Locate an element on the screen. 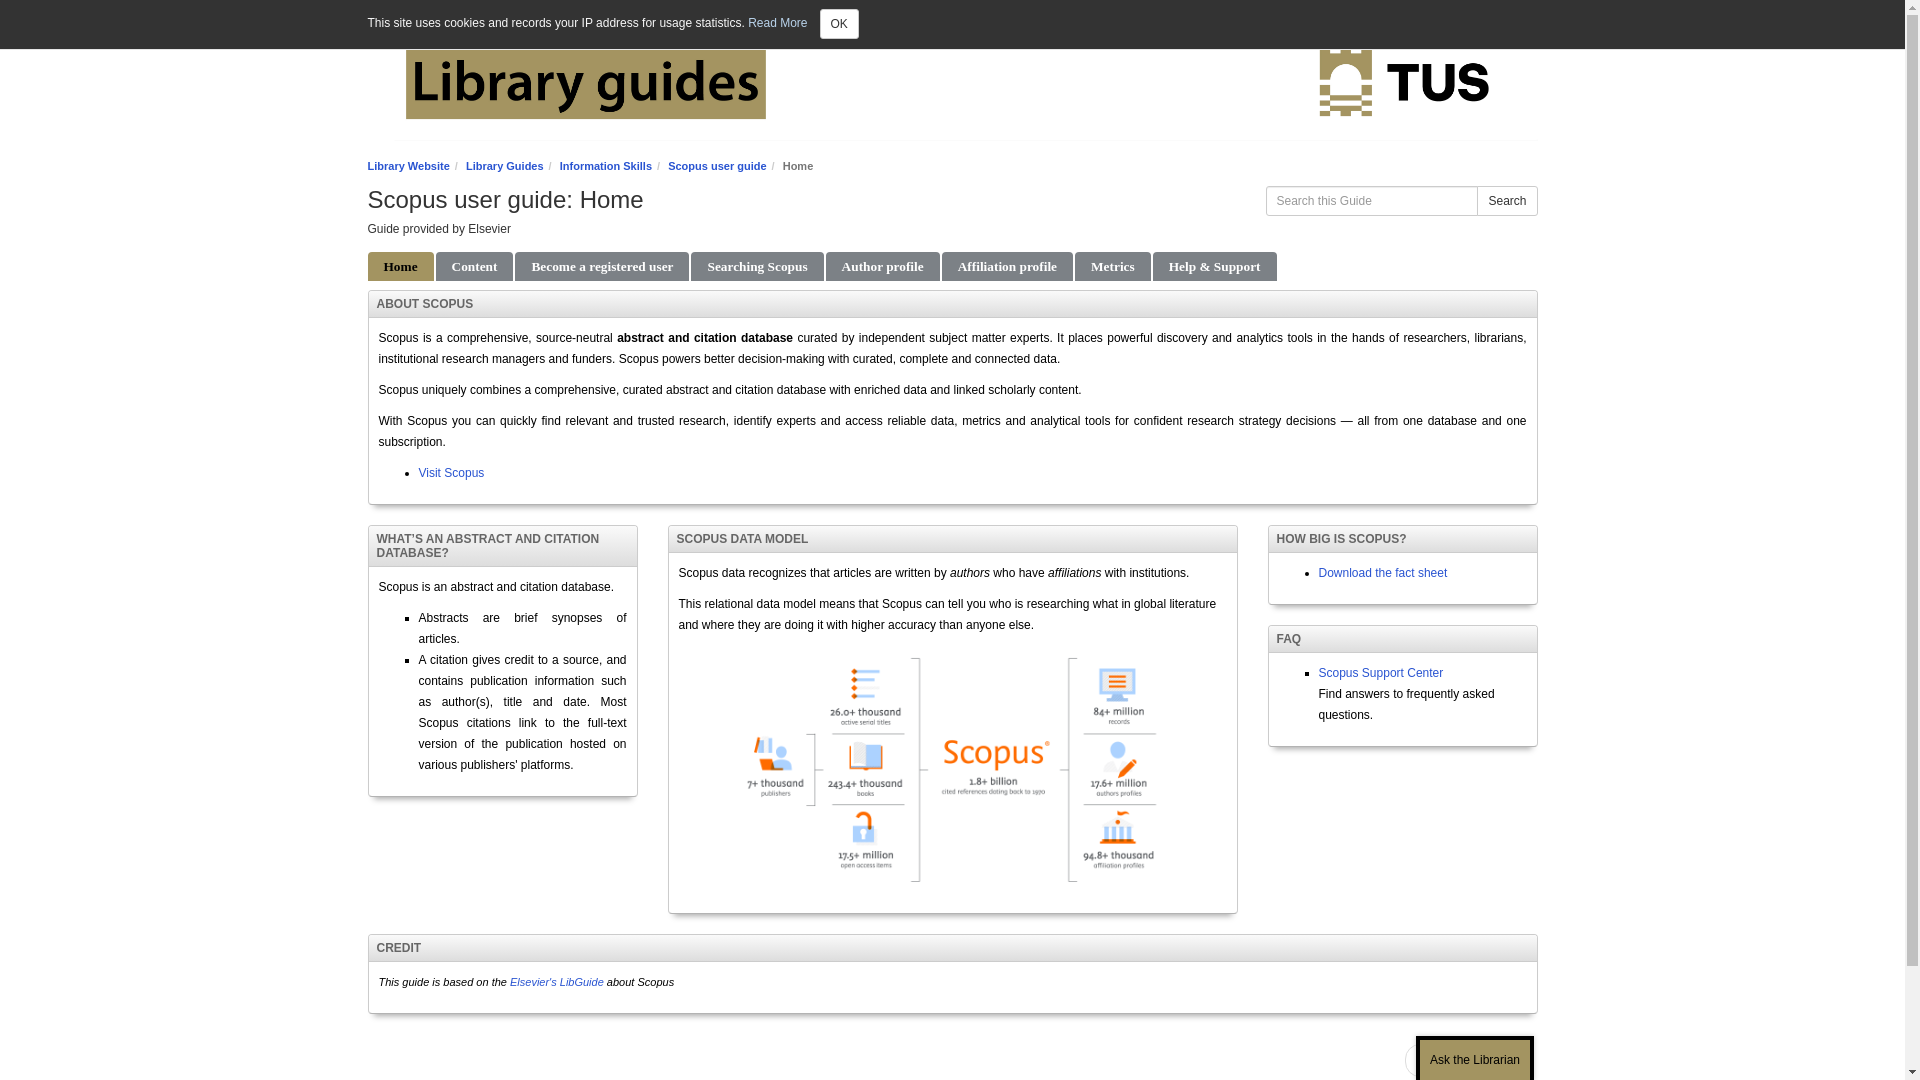  Become a registered user is located at coordinates (602, 266).